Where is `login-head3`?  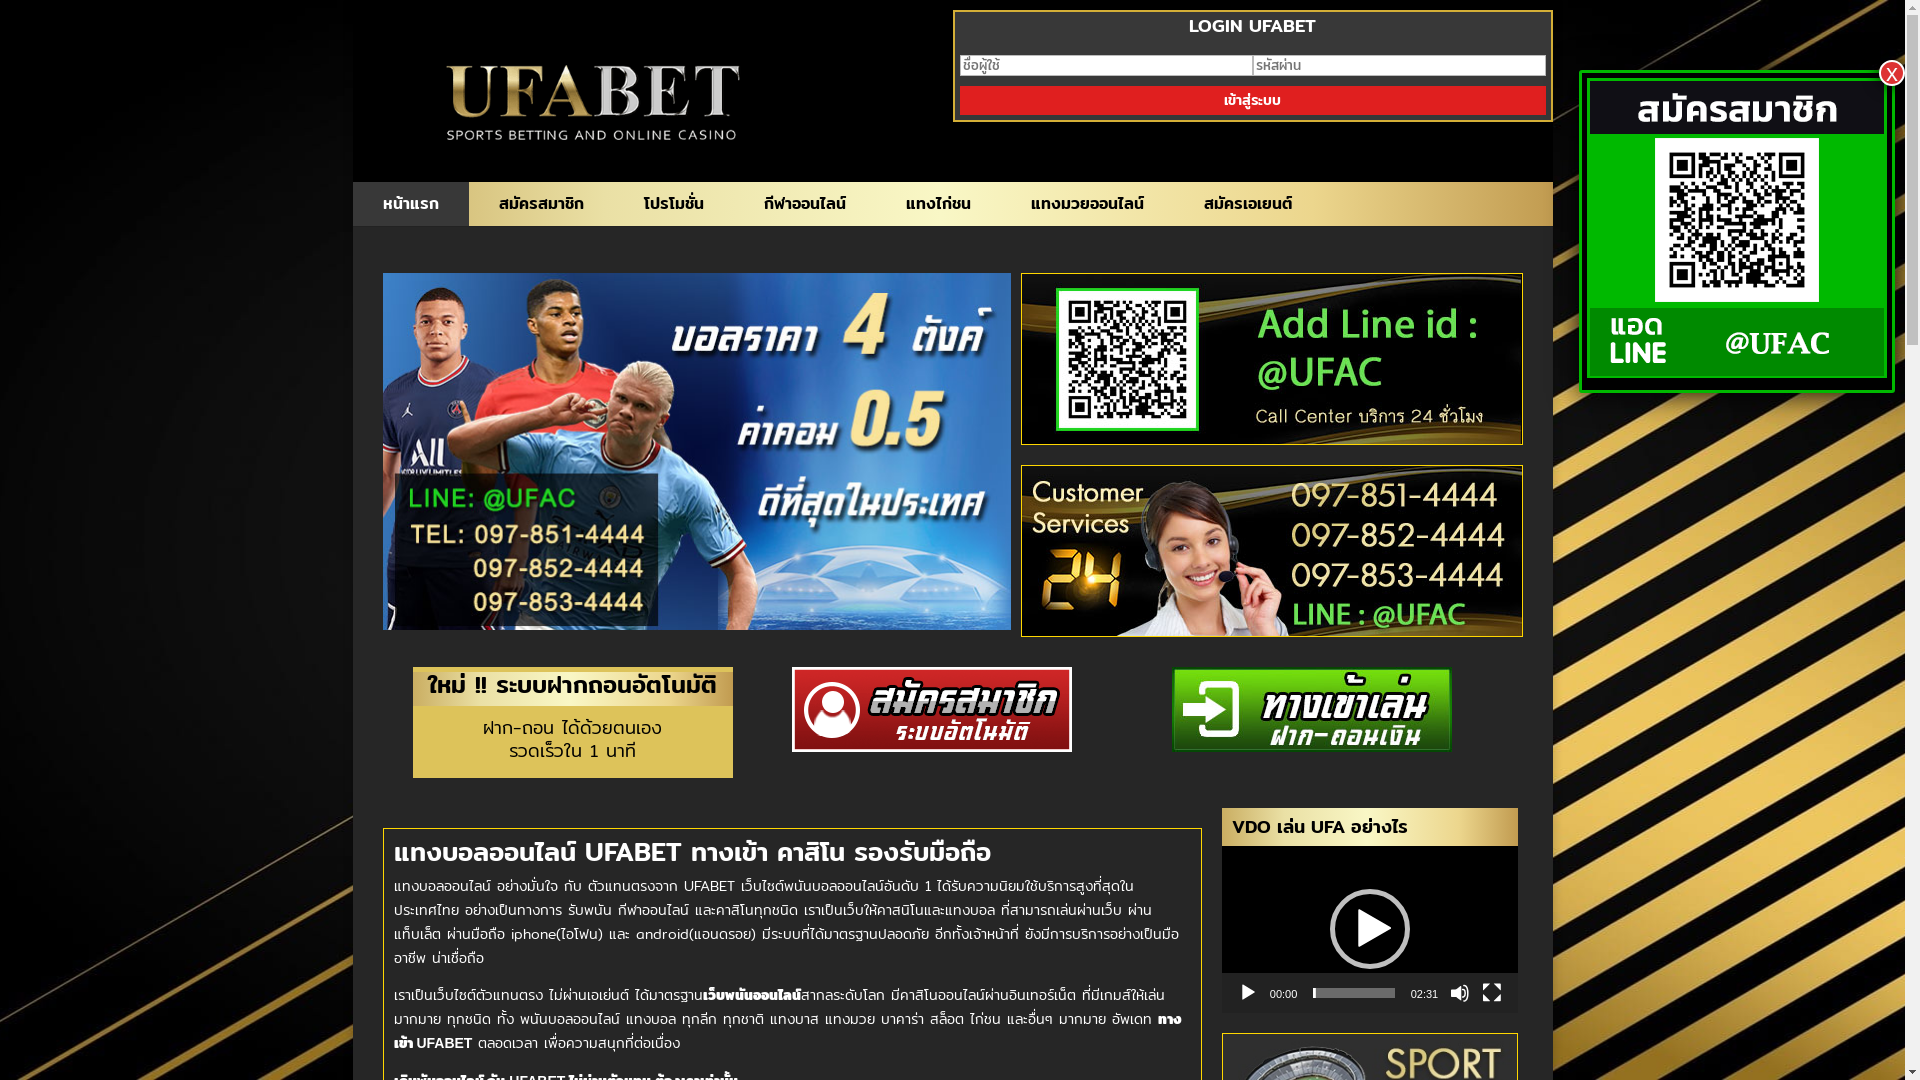
login-head3 is located at coordinates (1312, 710).